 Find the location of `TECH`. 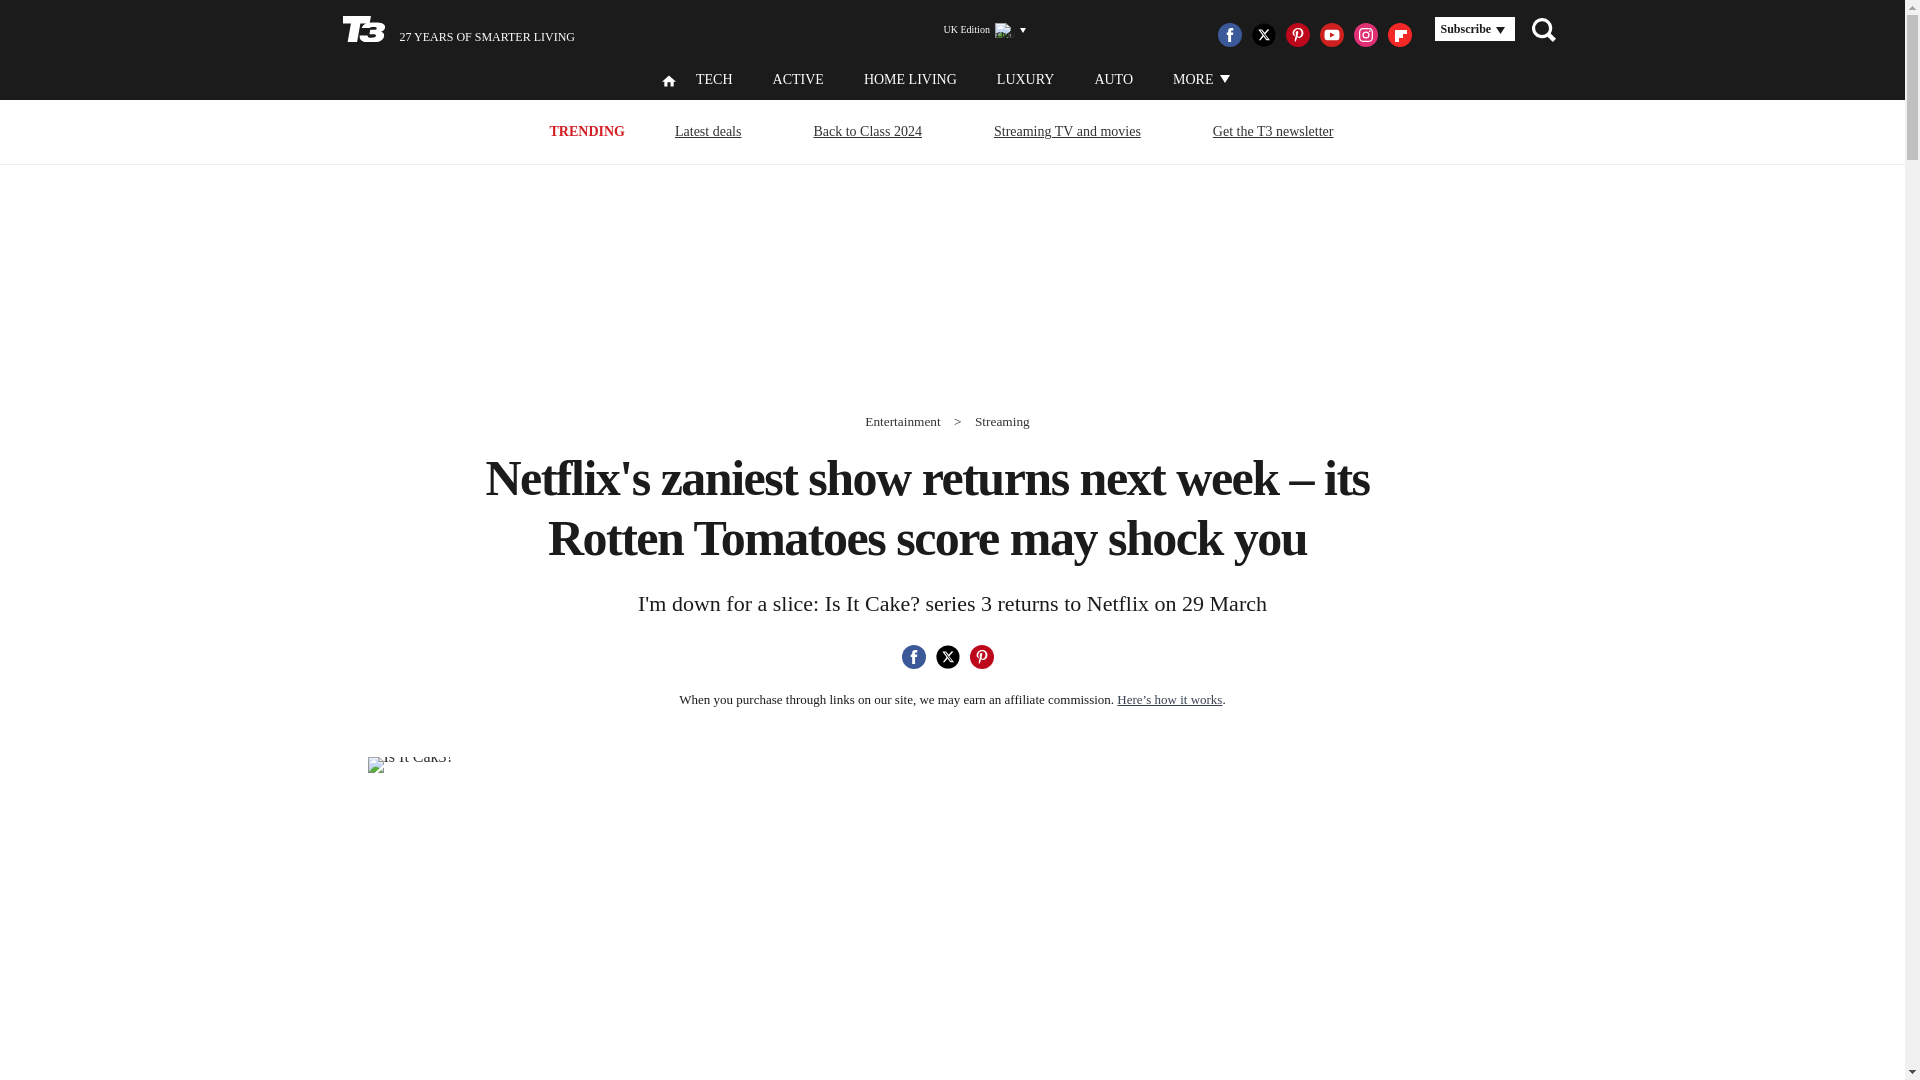

TECH is located at coordinates (714, 80).